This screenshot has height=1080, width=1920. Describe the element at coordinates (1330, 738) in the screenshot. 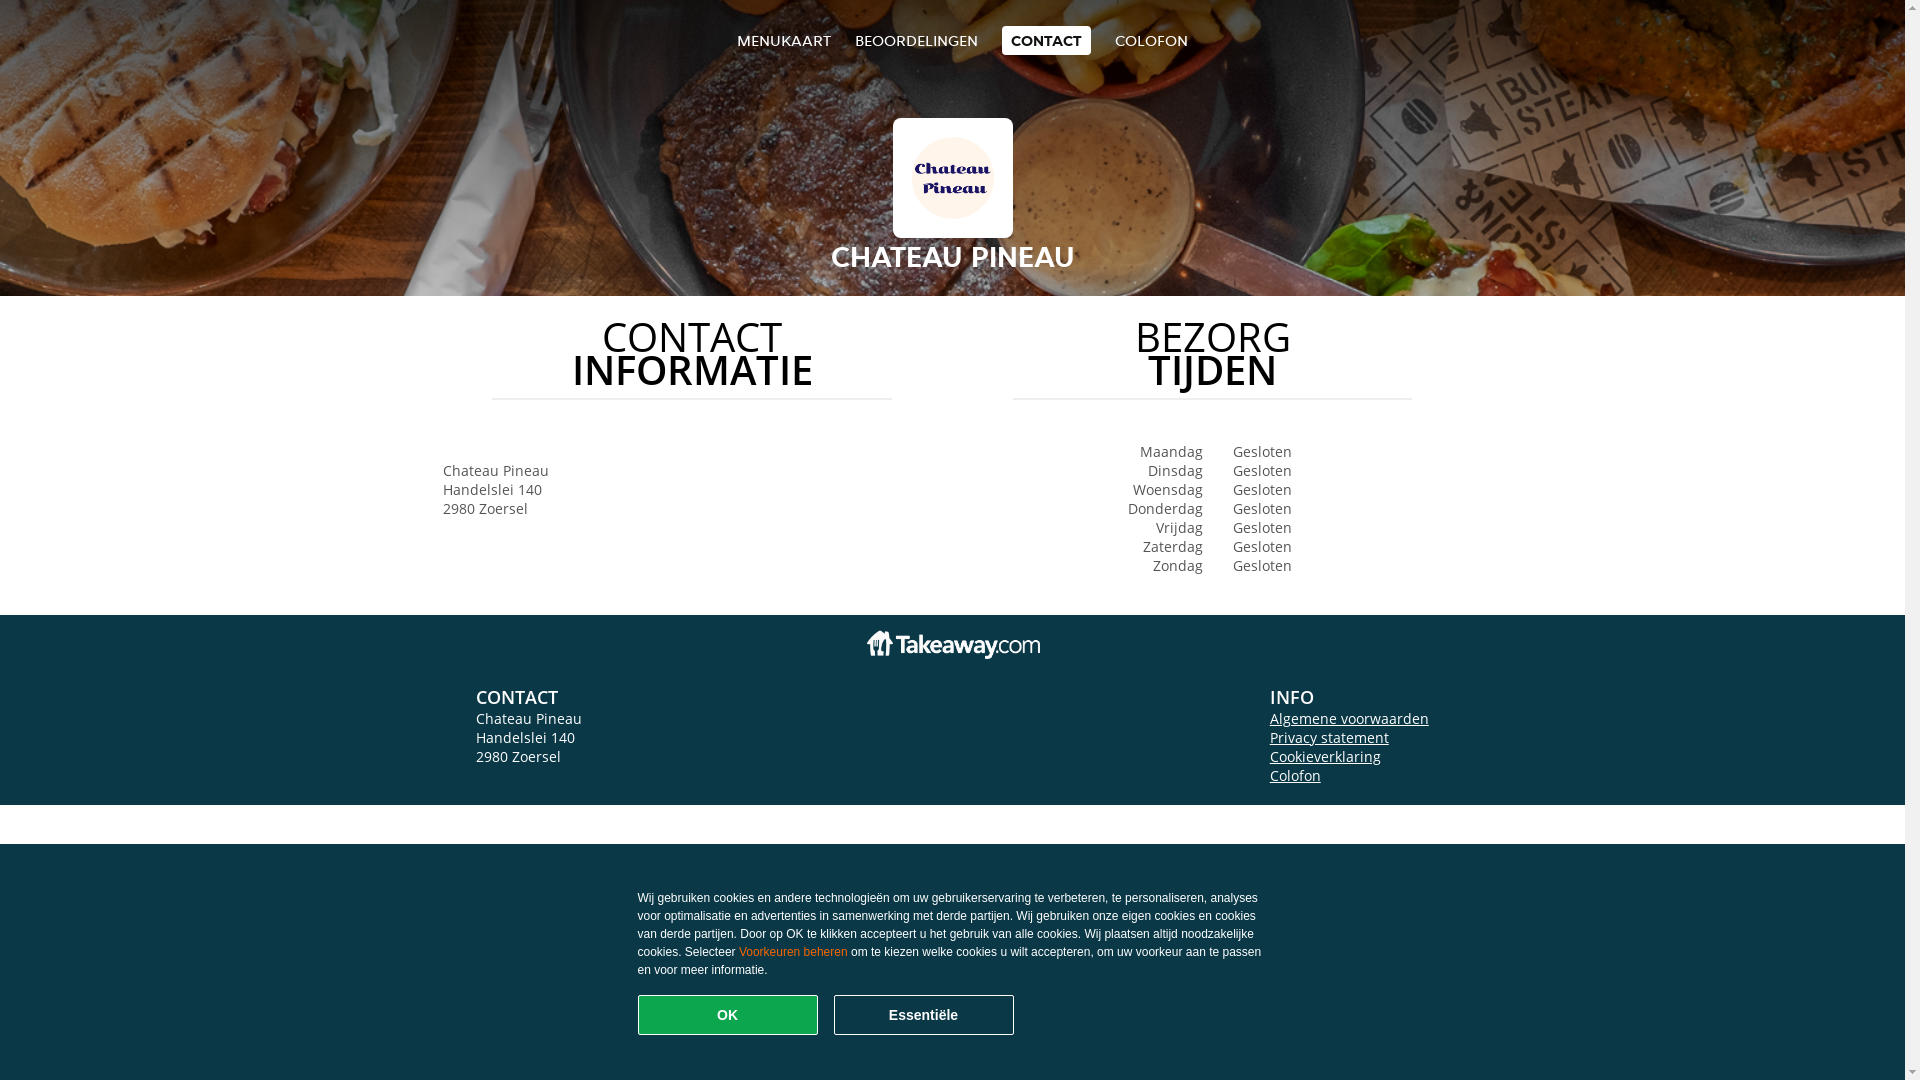

I see `Privacy statement` at that location.